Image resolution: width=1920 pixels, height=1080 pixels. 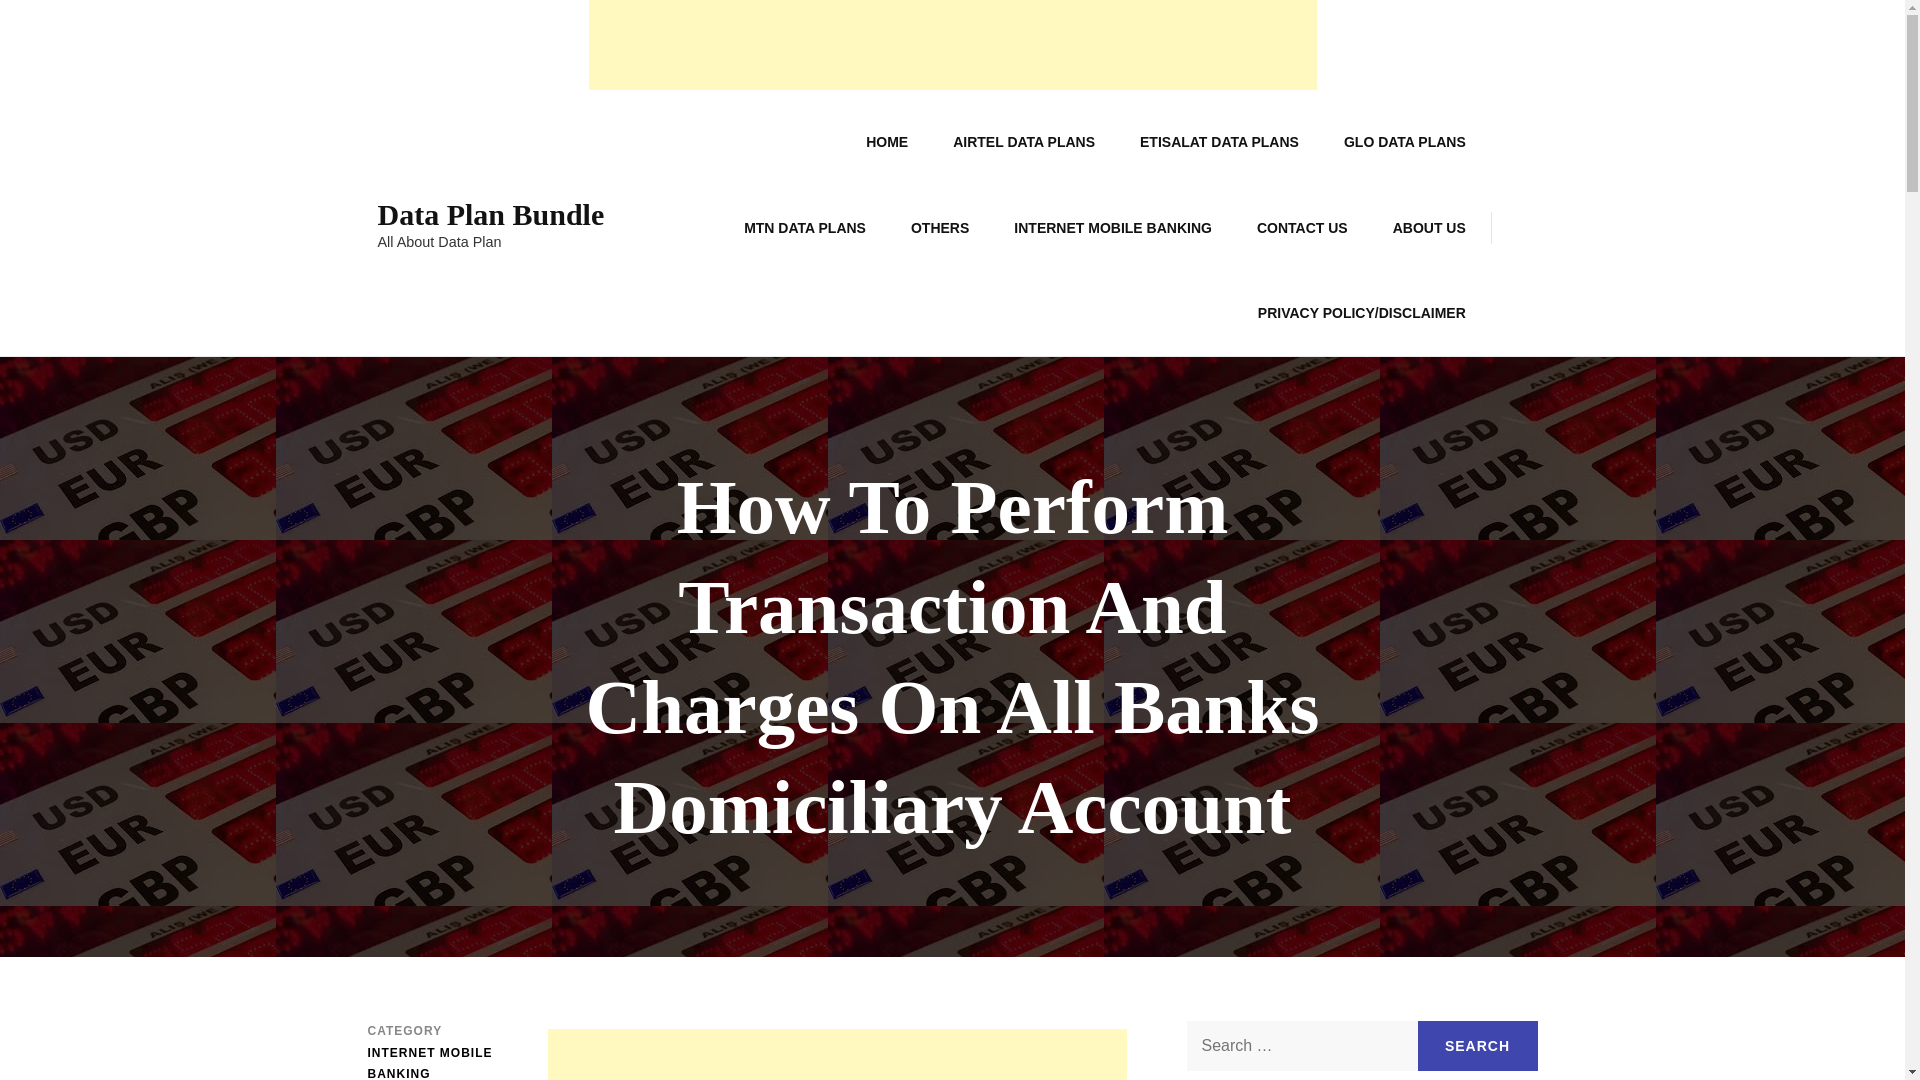 I want to click on CONTACT US, so click(x=1302, y=228).